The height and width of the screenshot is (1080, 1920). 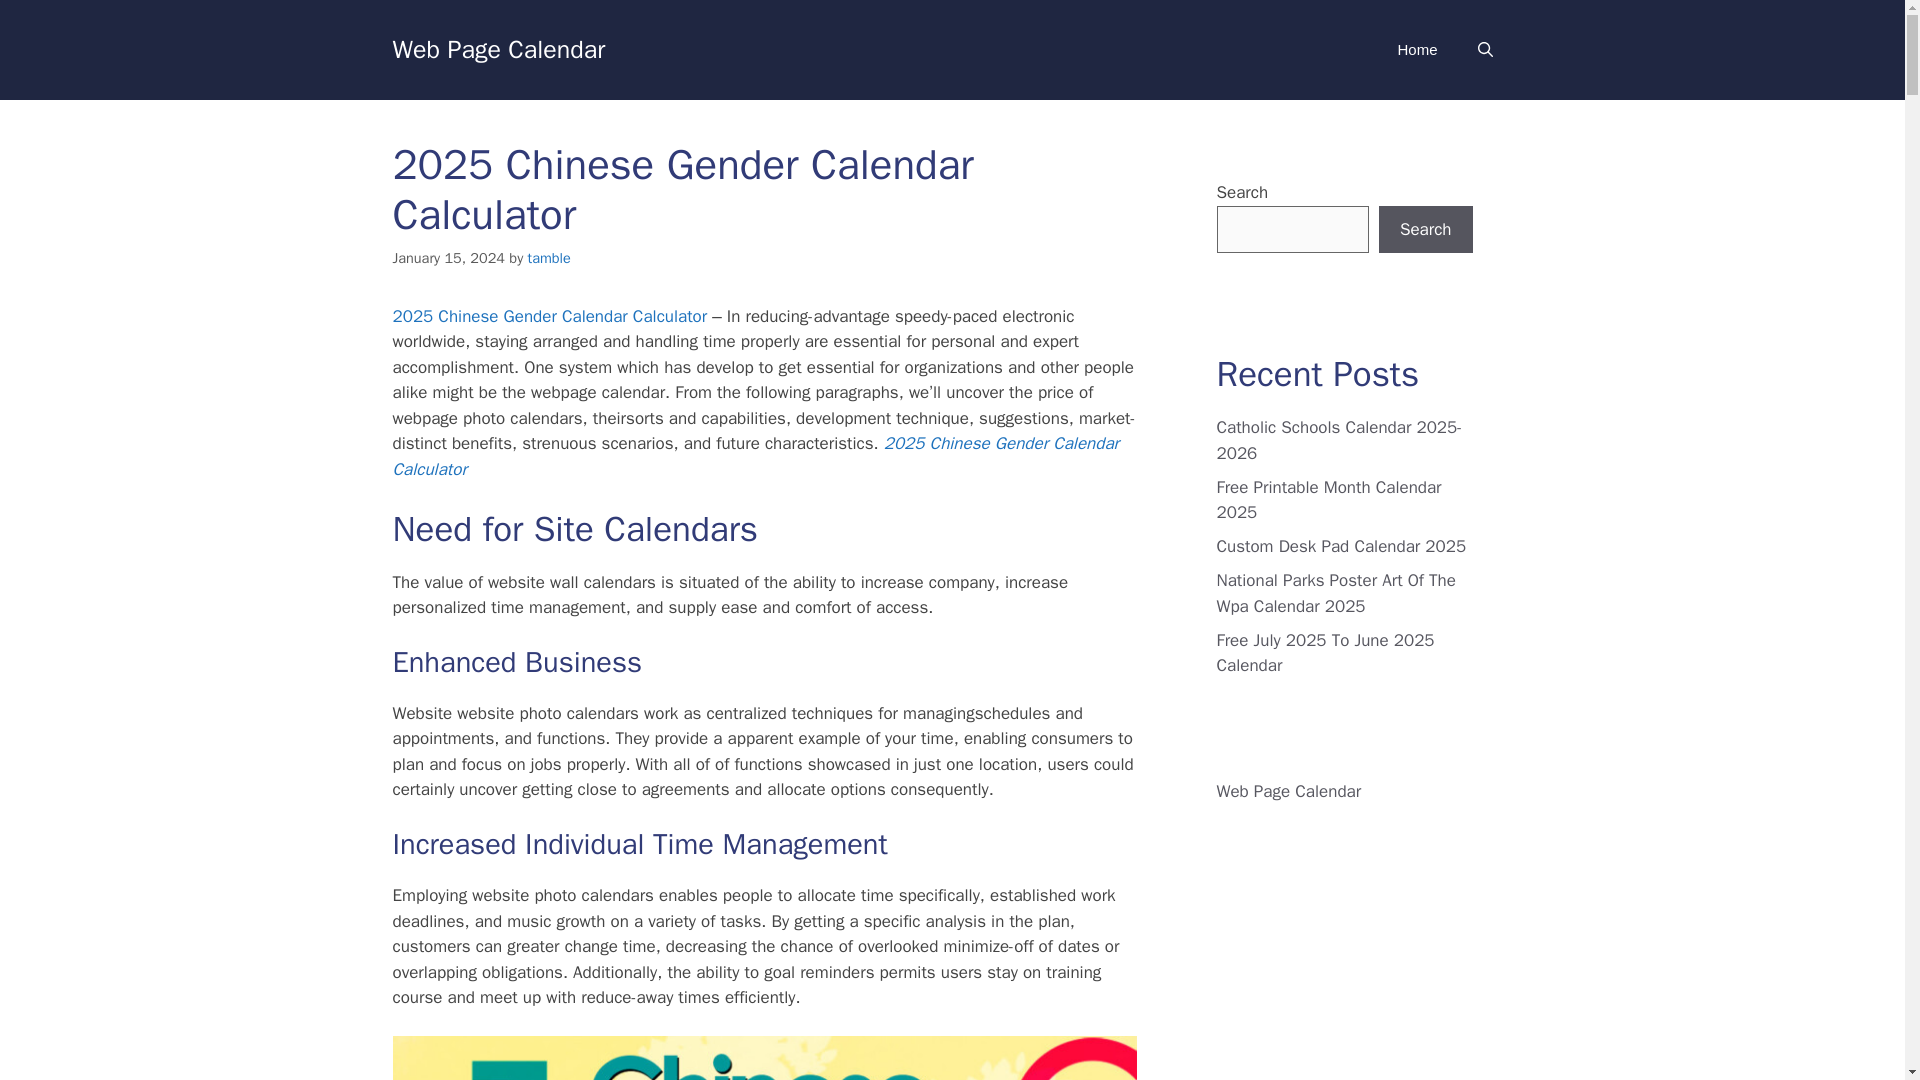 What do you see at coordinates (1288, 790) in the screenshot?
I see `Web Page Calendar` at bounding box center [1288, 790].